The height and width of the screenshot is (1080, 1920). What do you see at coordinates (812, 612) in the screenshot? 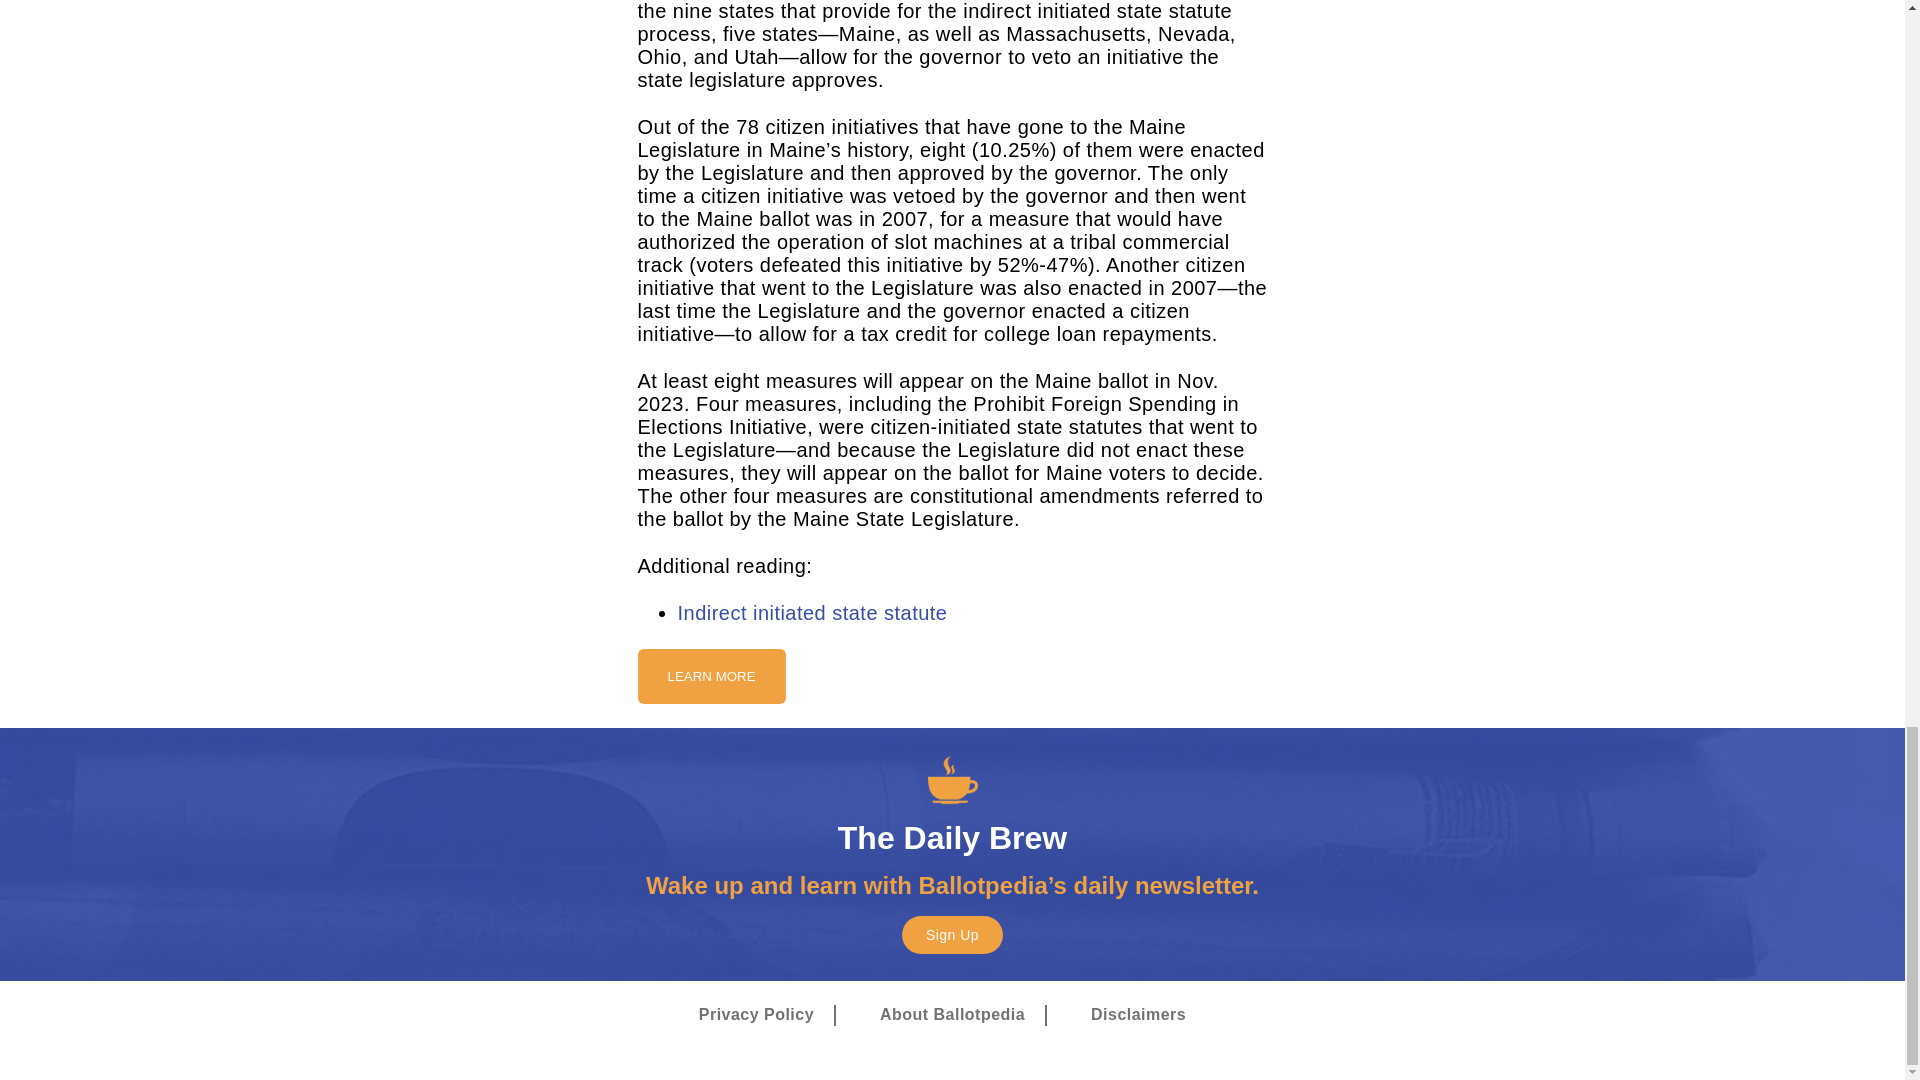
I see `Indirect initiated state statute` at bounding box center [812, 612].